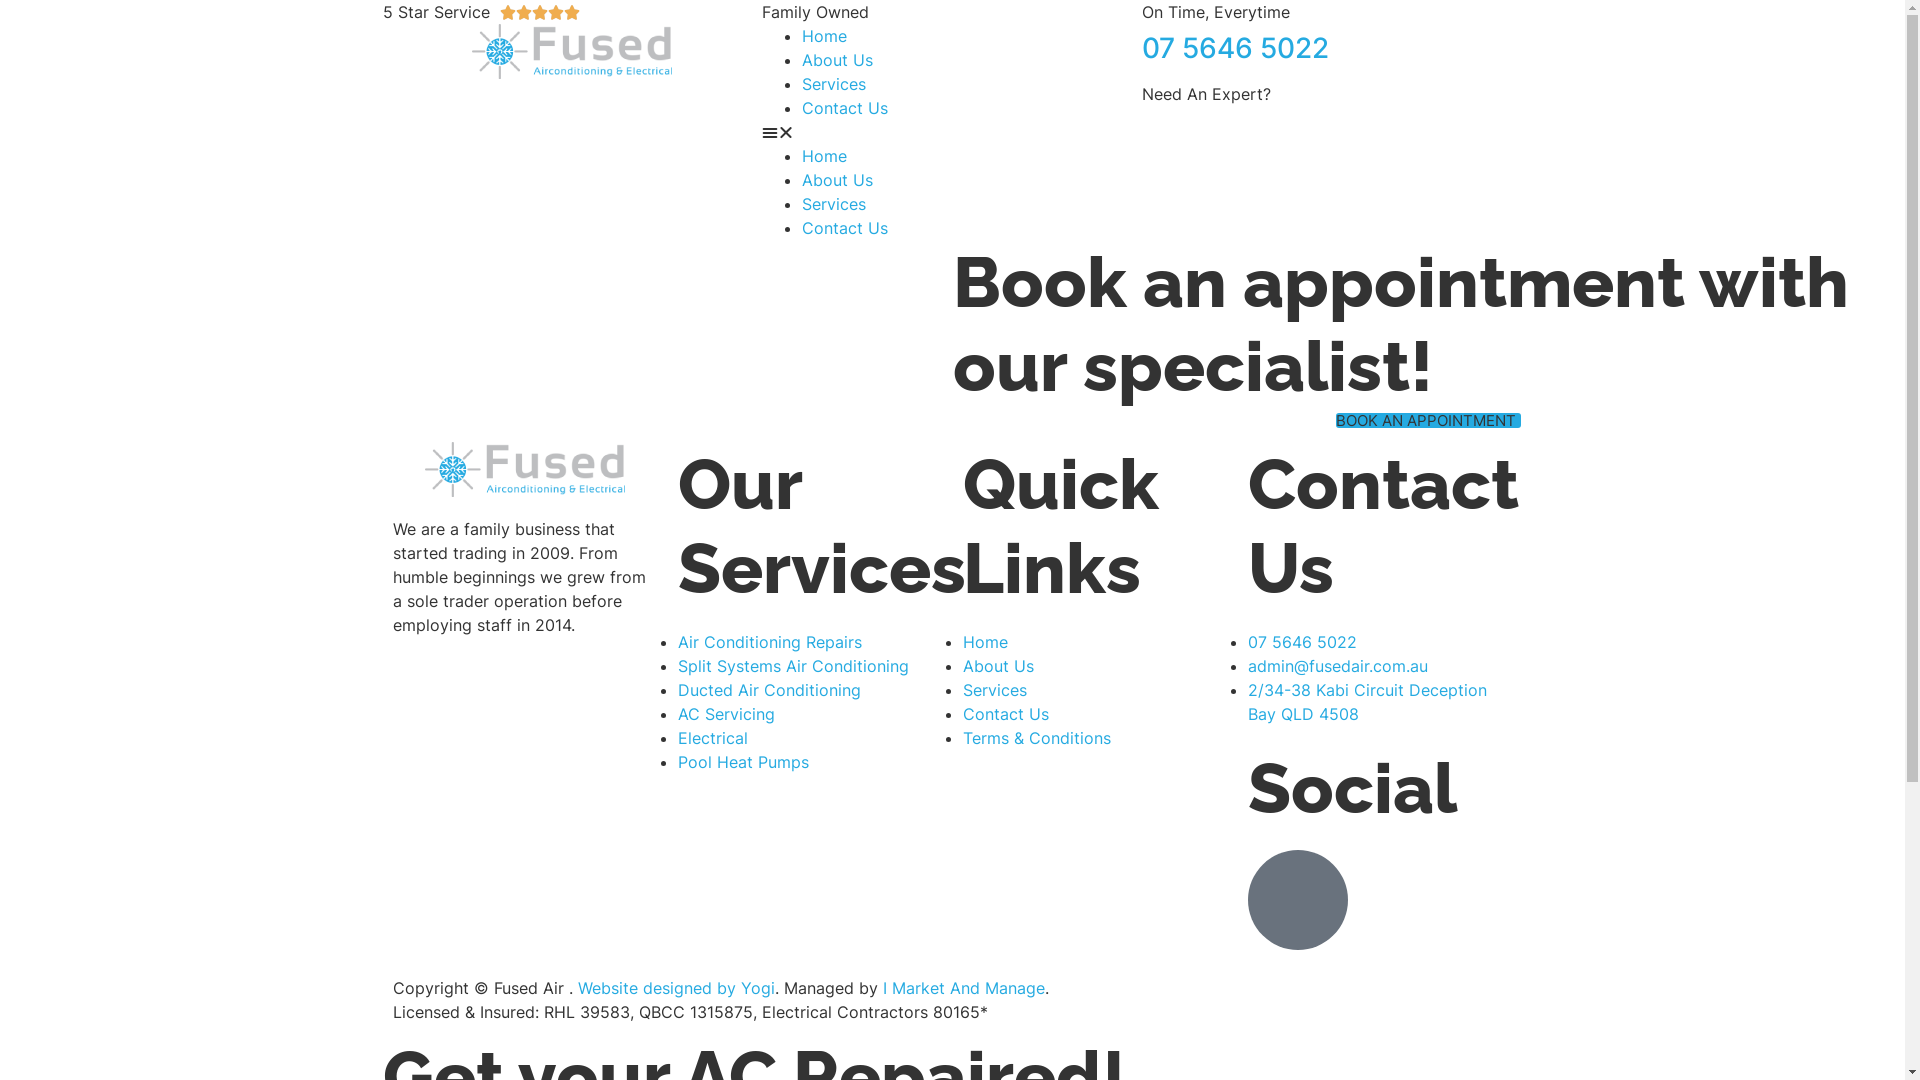  What do you see at coordinates (744, 762) in the screenshot?
I see `Pool Heat Pumps` at bounding box center [744, 762].